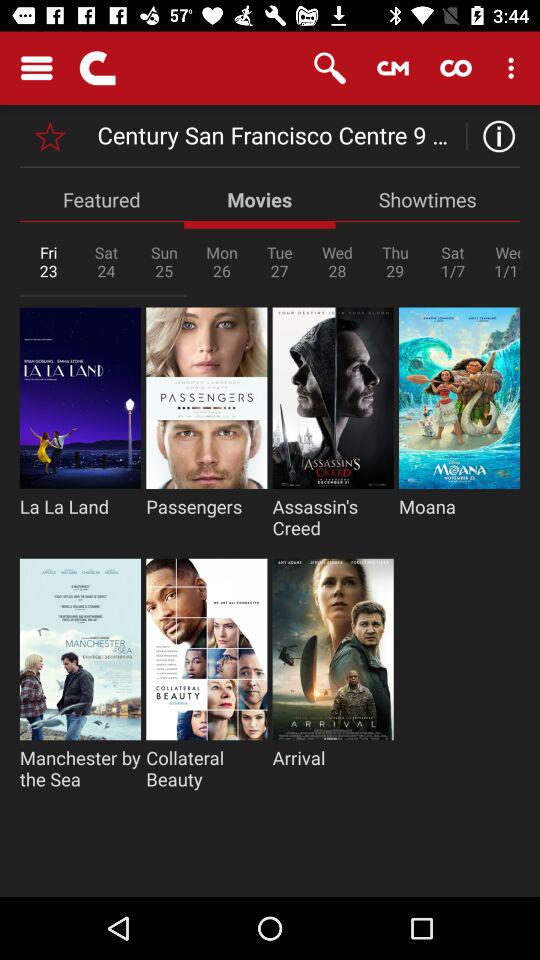 Image resolution: width=540 pixels, height=960 pixels. Describe the element at coordinates (494, 136) in the screenshot. I see `more information` at that location.